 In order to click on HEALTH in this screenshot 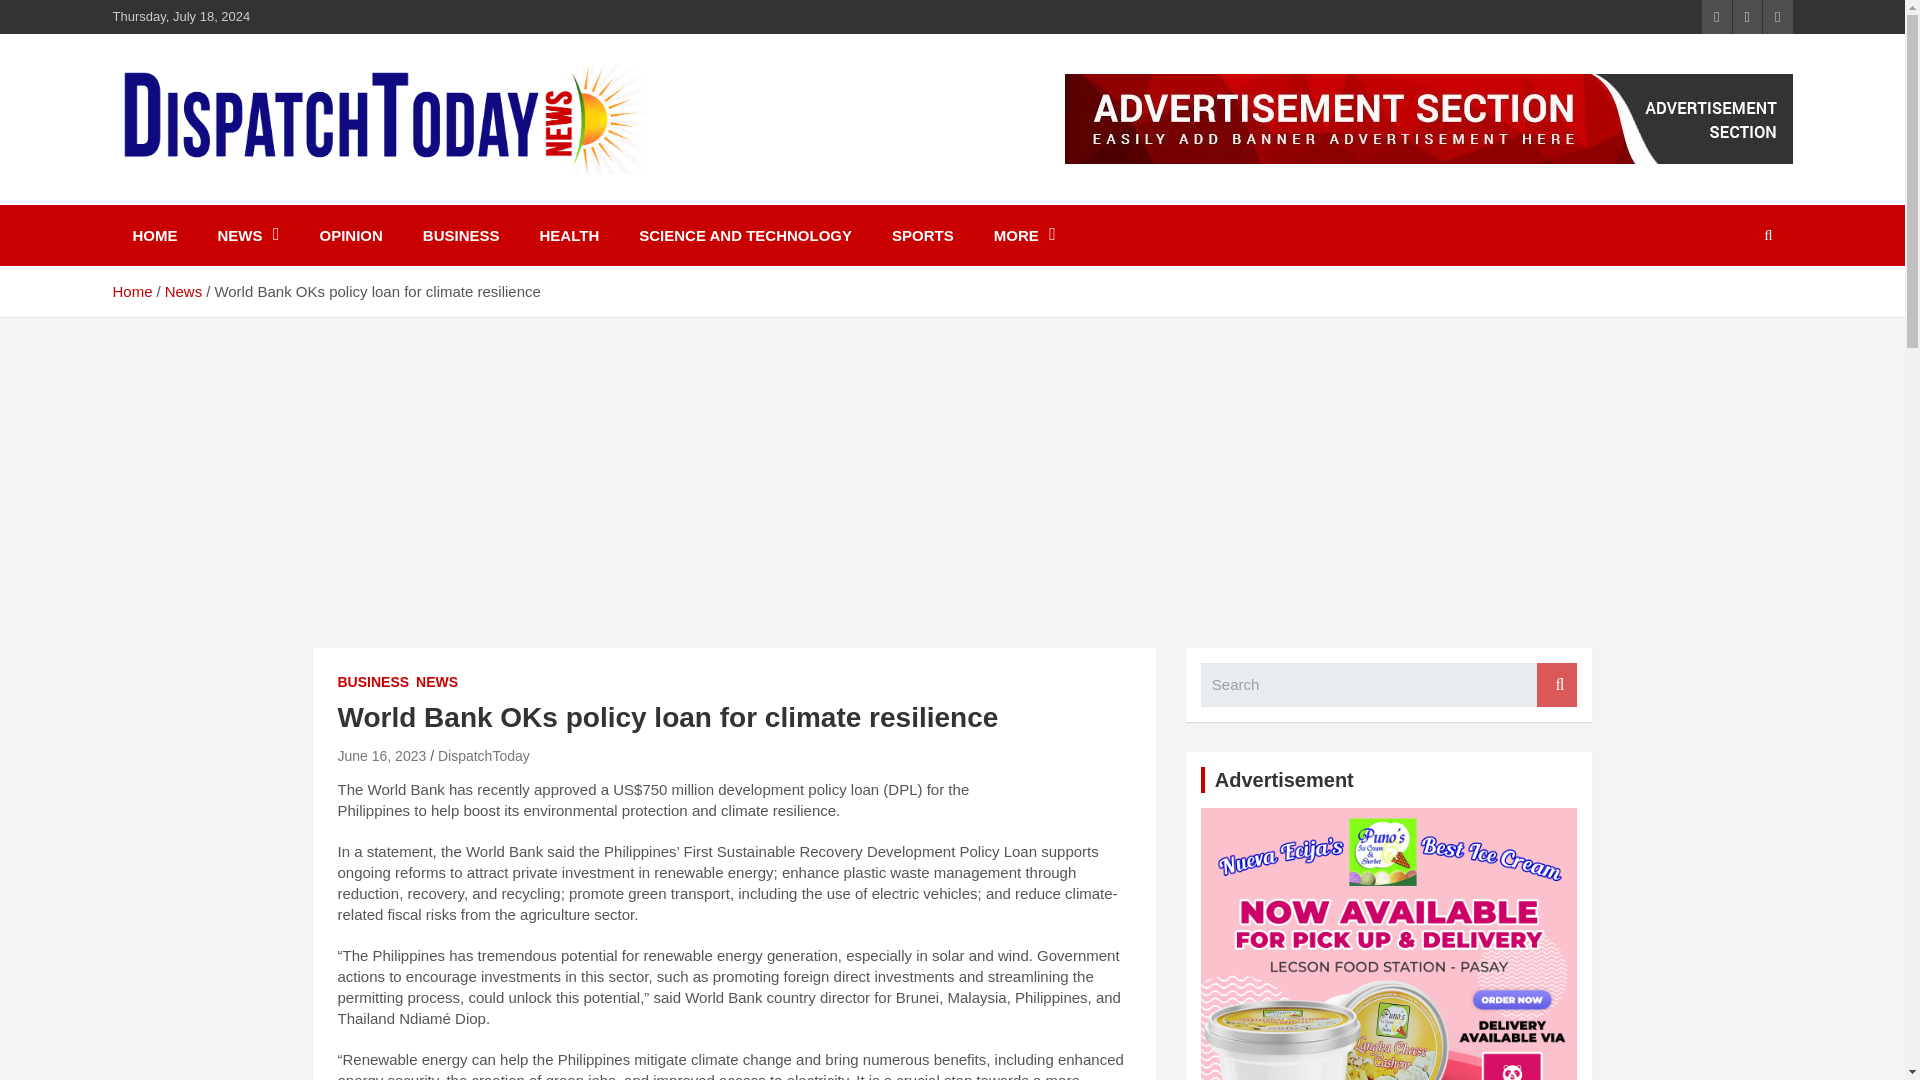, I will do `click(570, 235)`.